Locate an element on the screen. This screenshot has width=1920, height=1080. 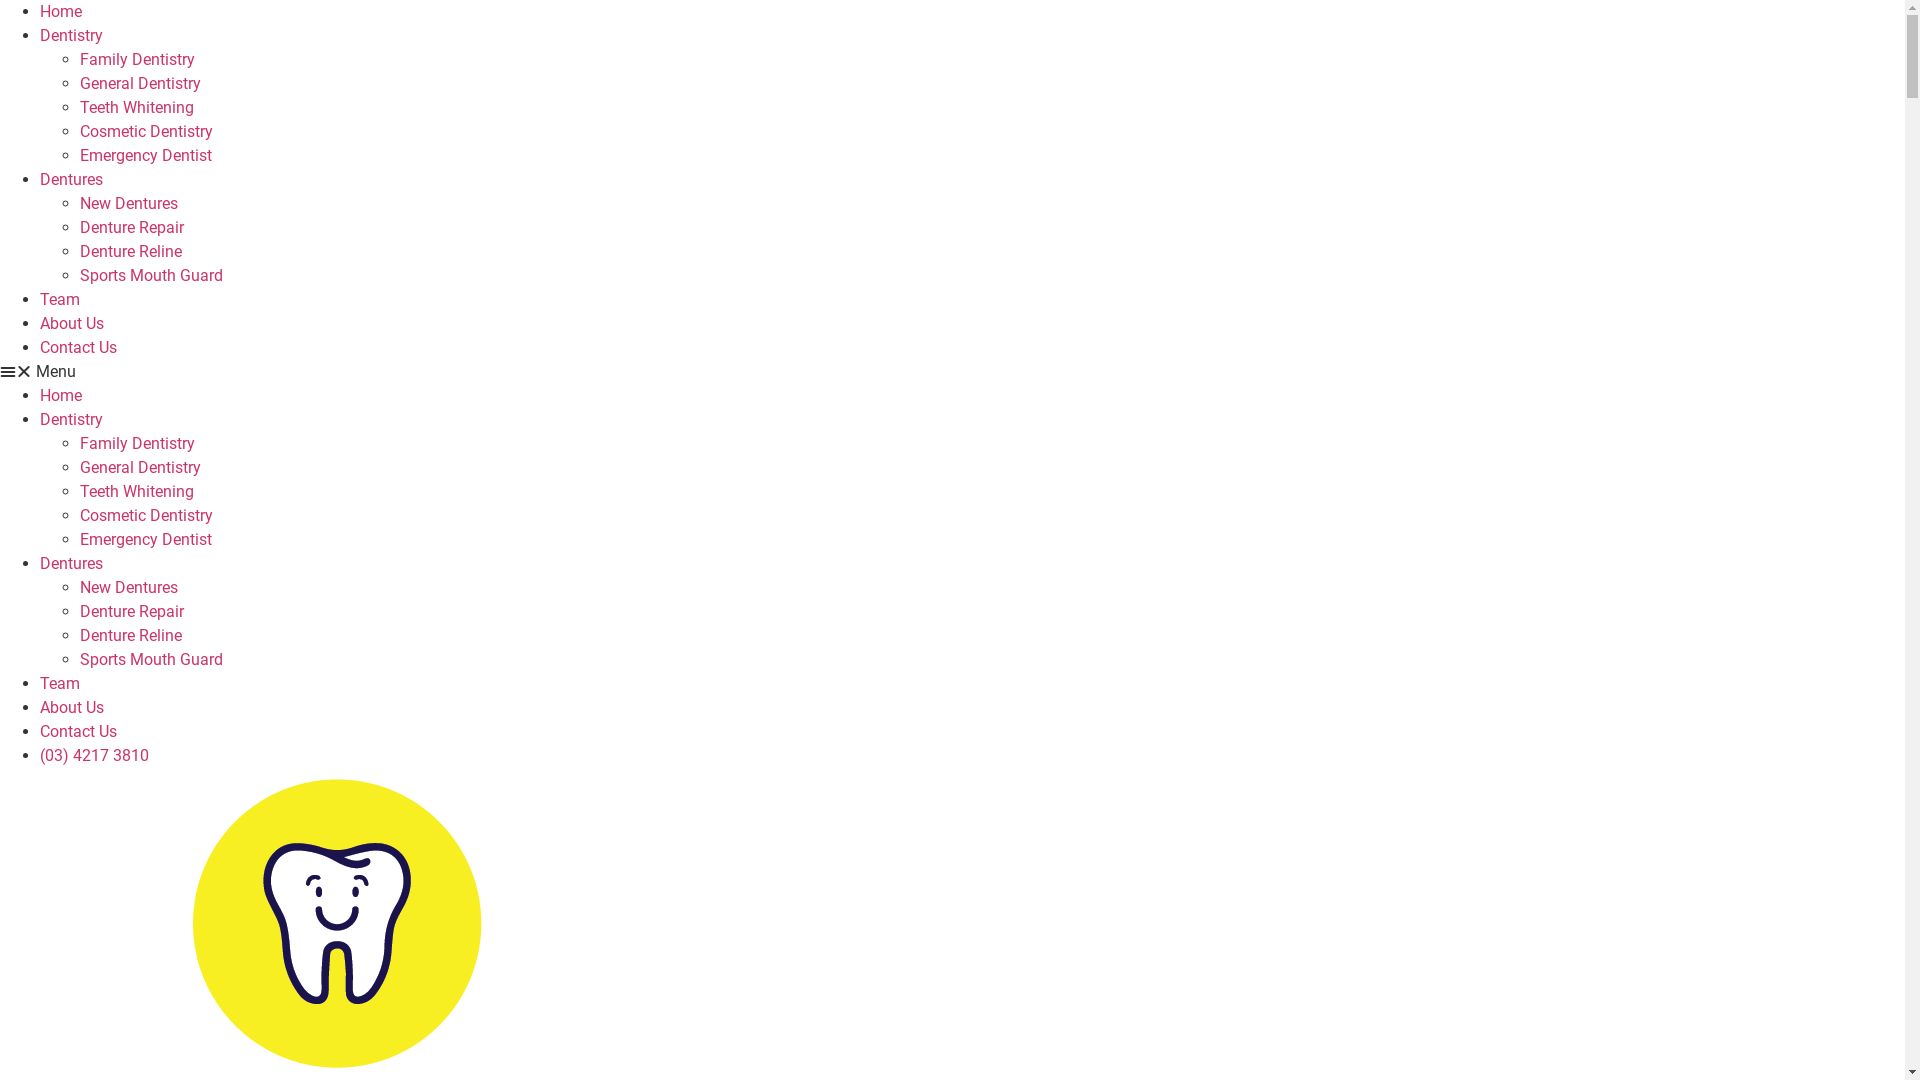
Contact Us is located at coordinates (78, 348).